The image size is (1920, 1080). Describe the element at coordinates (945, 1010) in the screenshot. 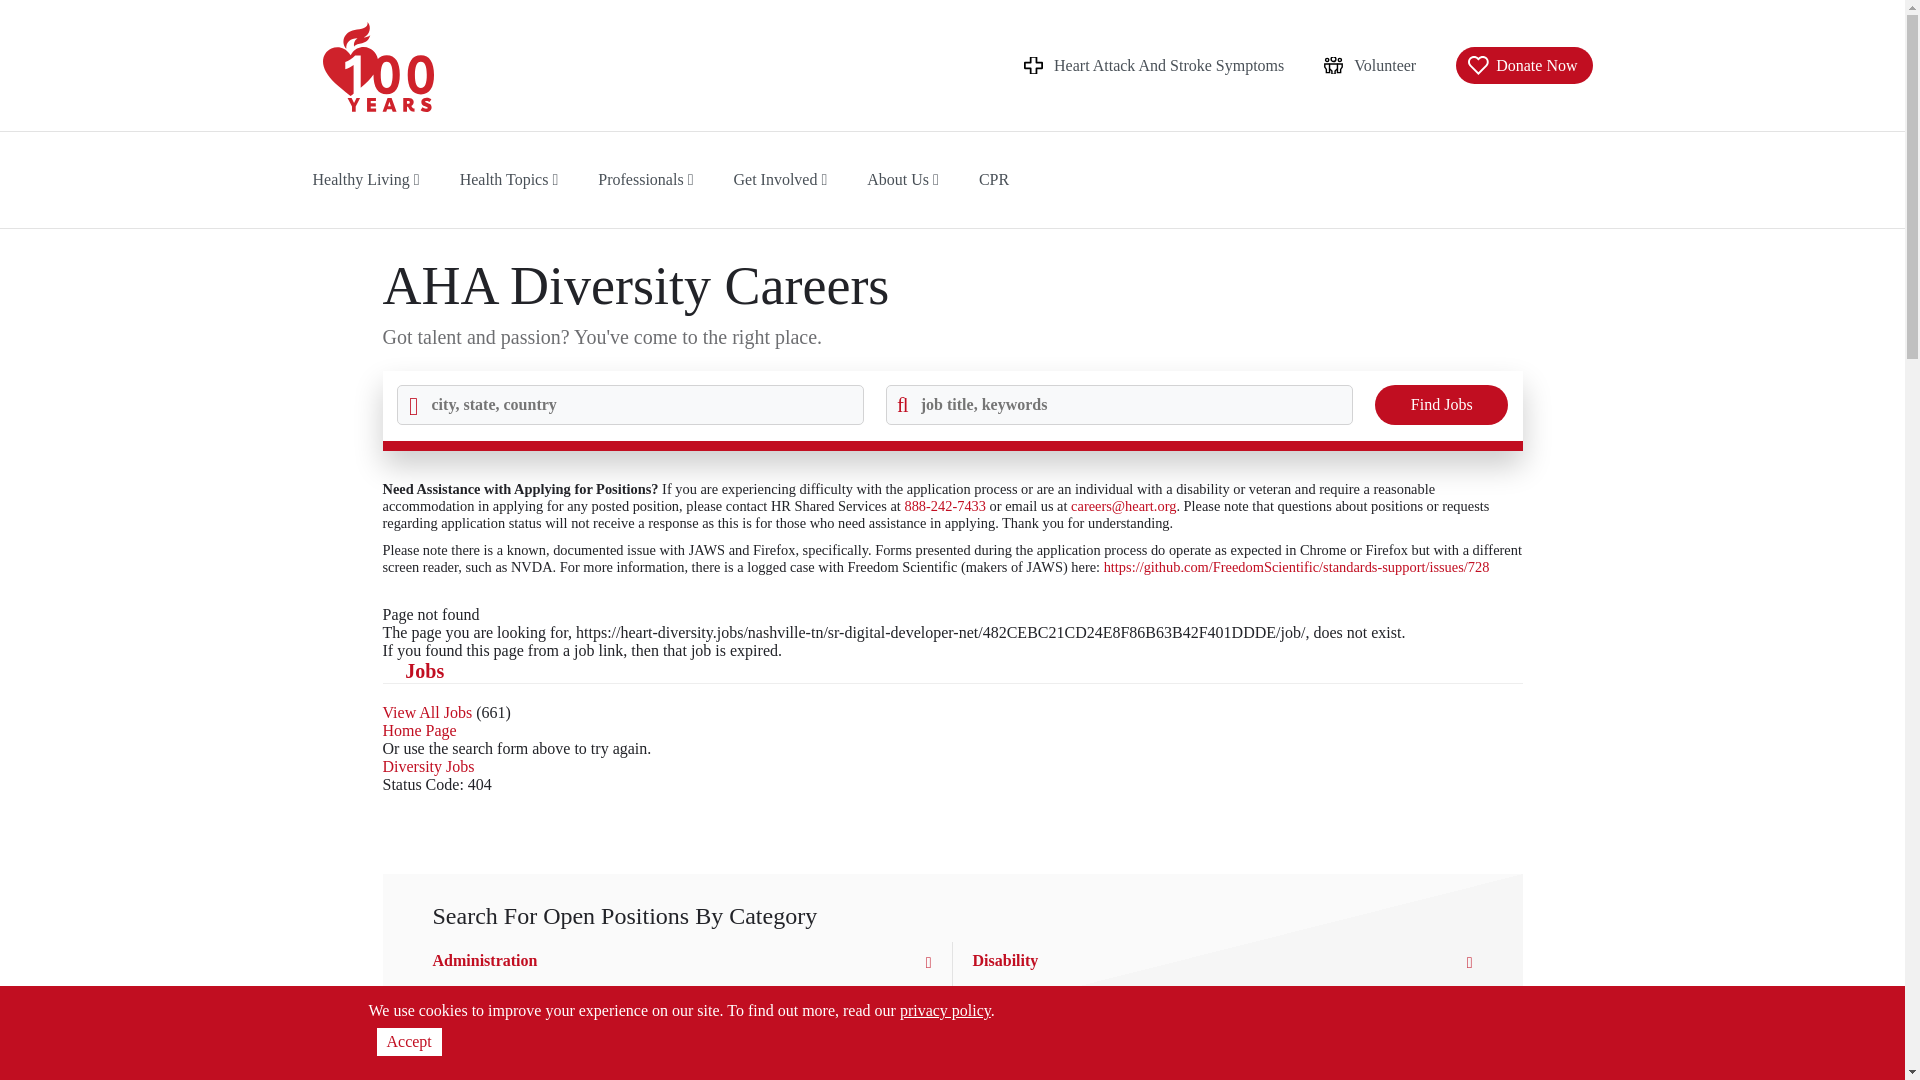

I see `privacy policy` at that location.